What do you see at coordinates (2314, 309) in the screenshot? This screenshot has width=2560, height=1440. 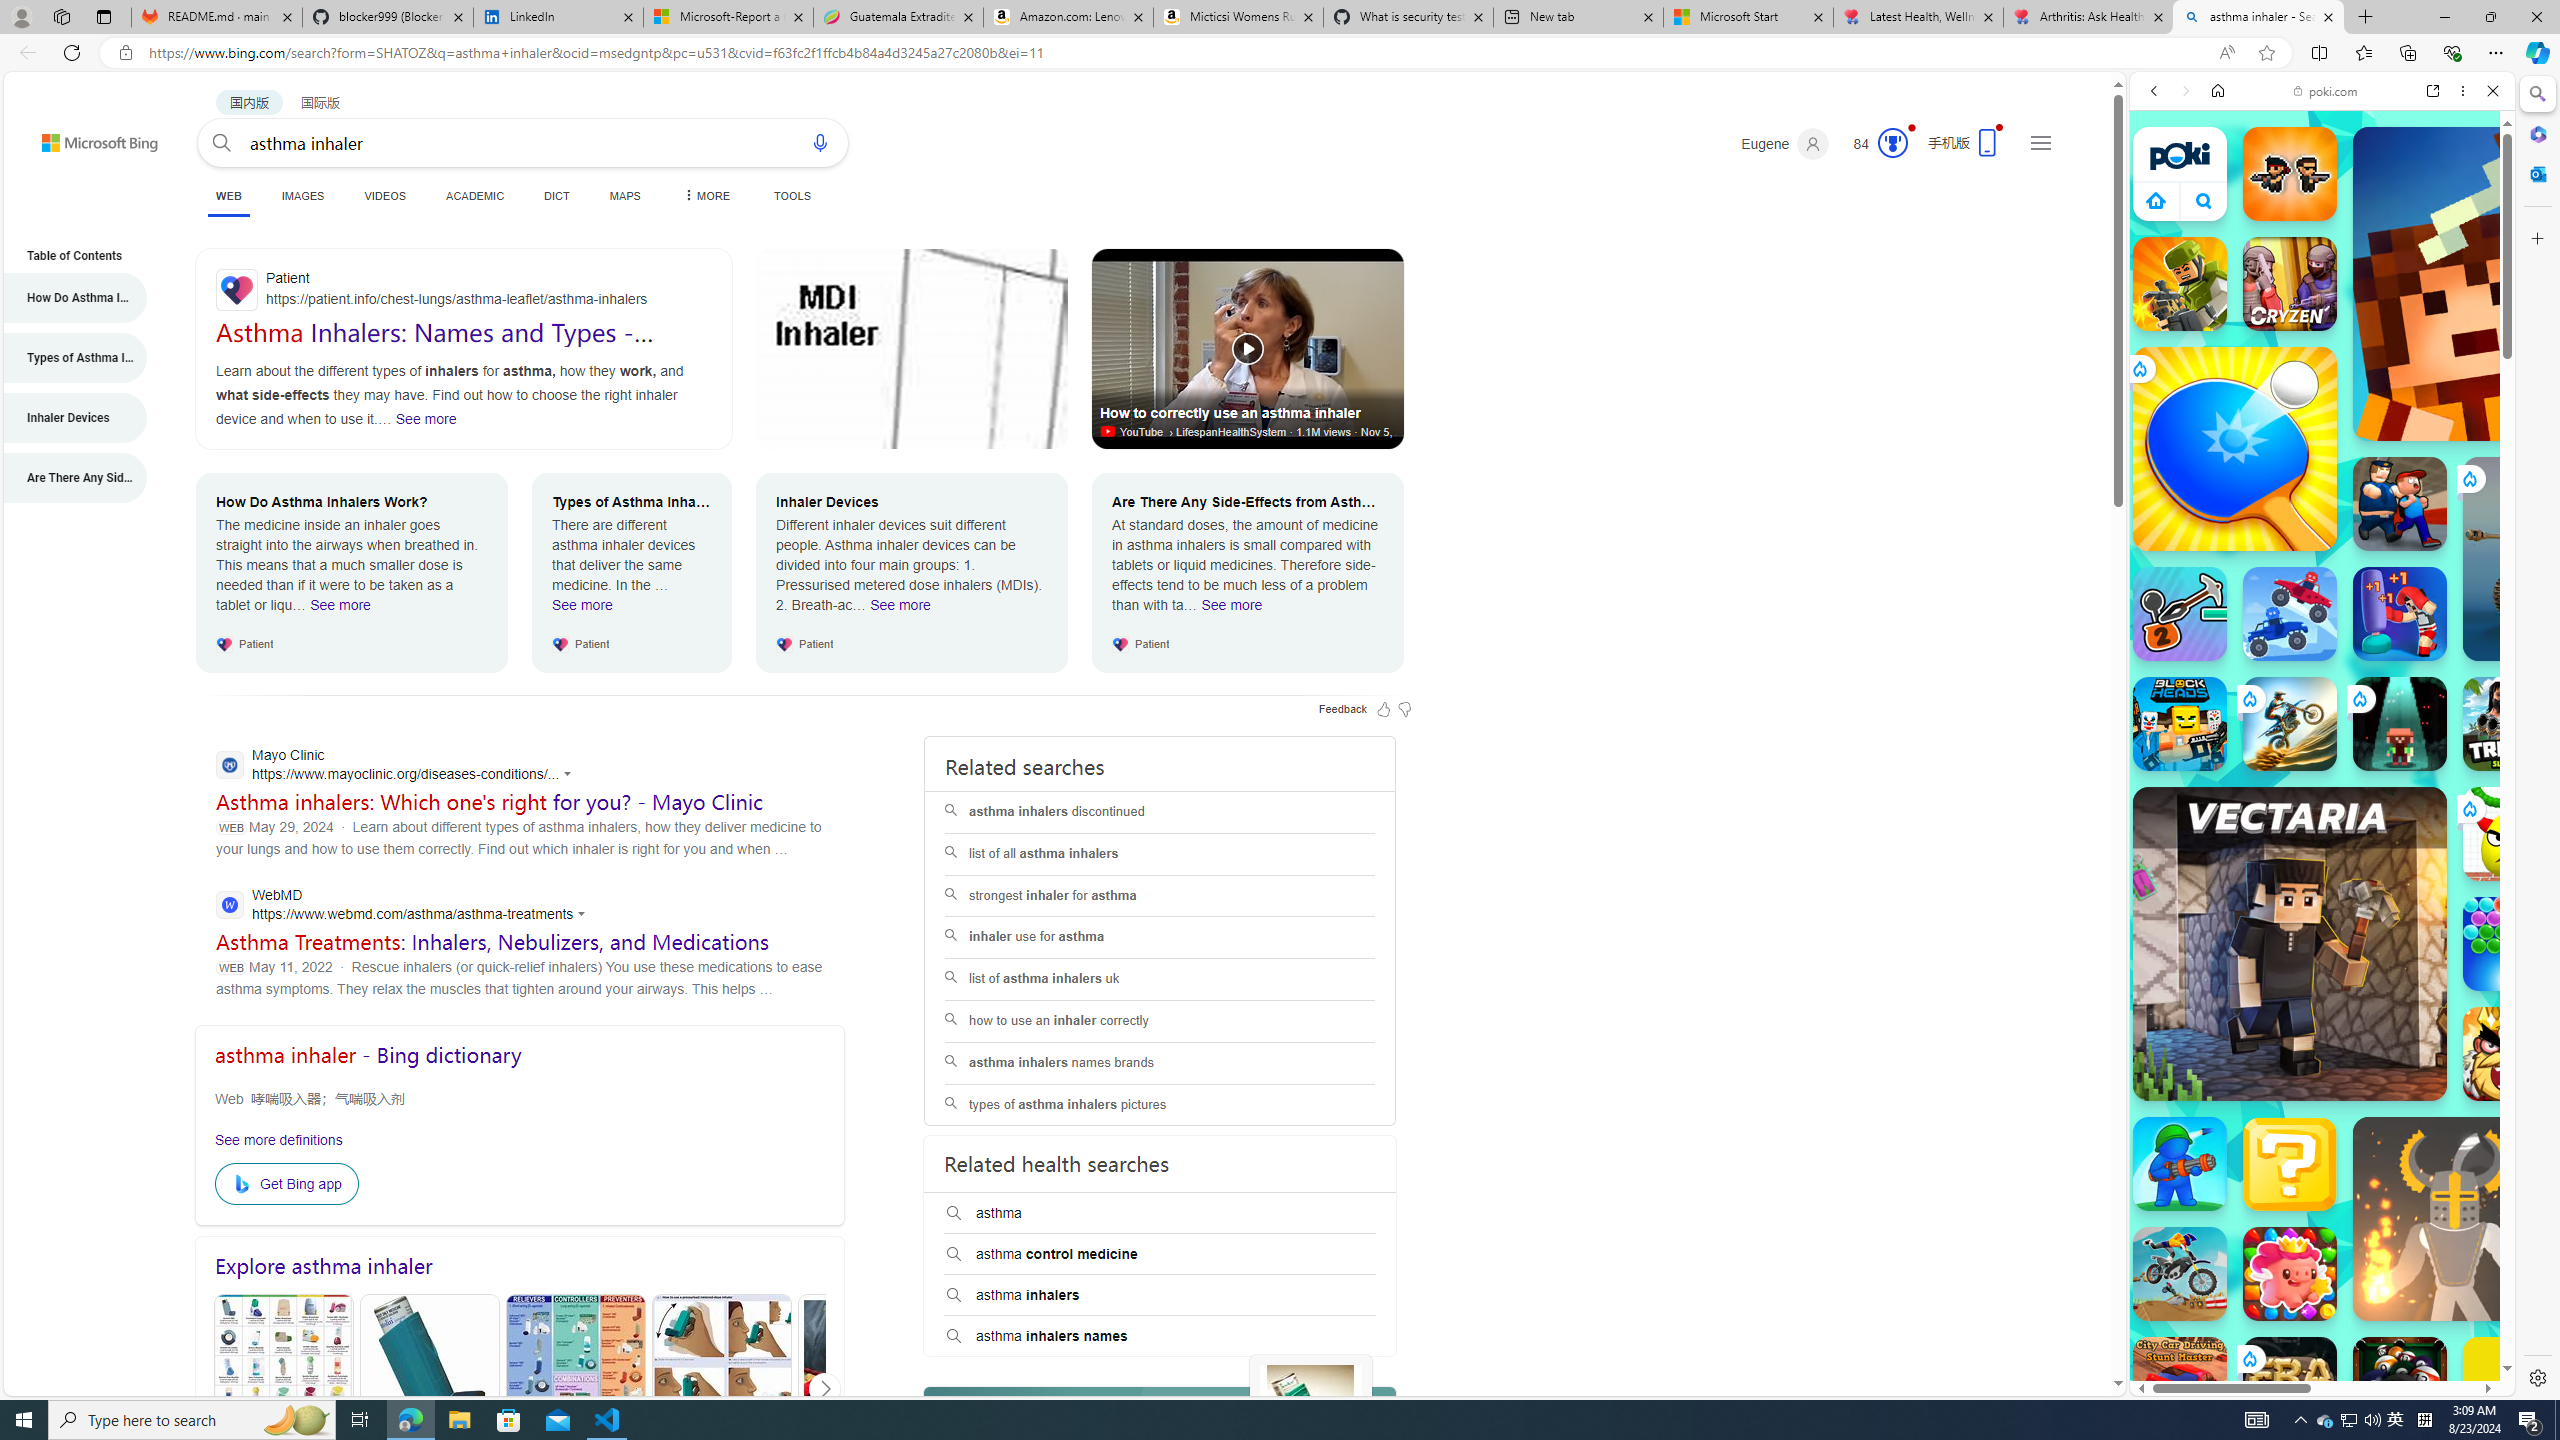 I see `Poki - Free Online Games - Play Now!` at bounding box center [2314, 309].